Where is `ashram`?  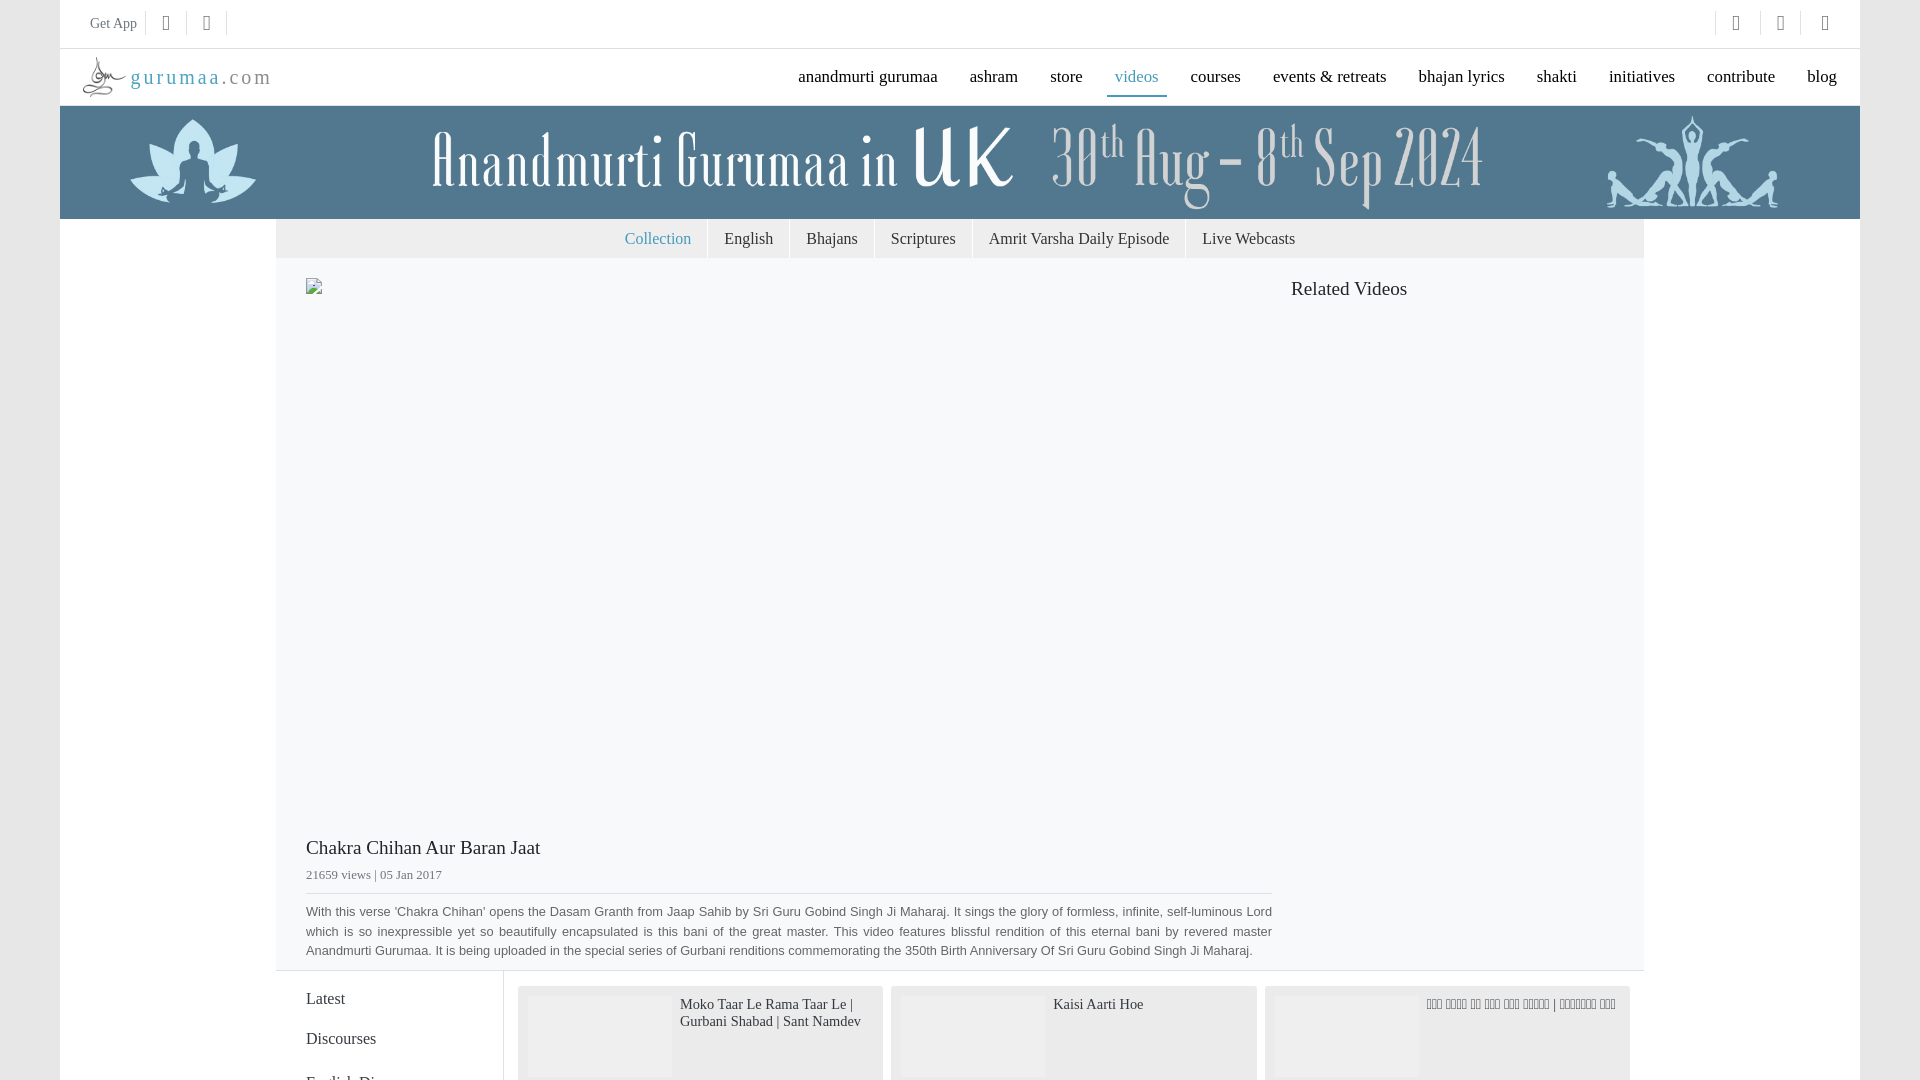 ashram is located at coordinates (999, 76).